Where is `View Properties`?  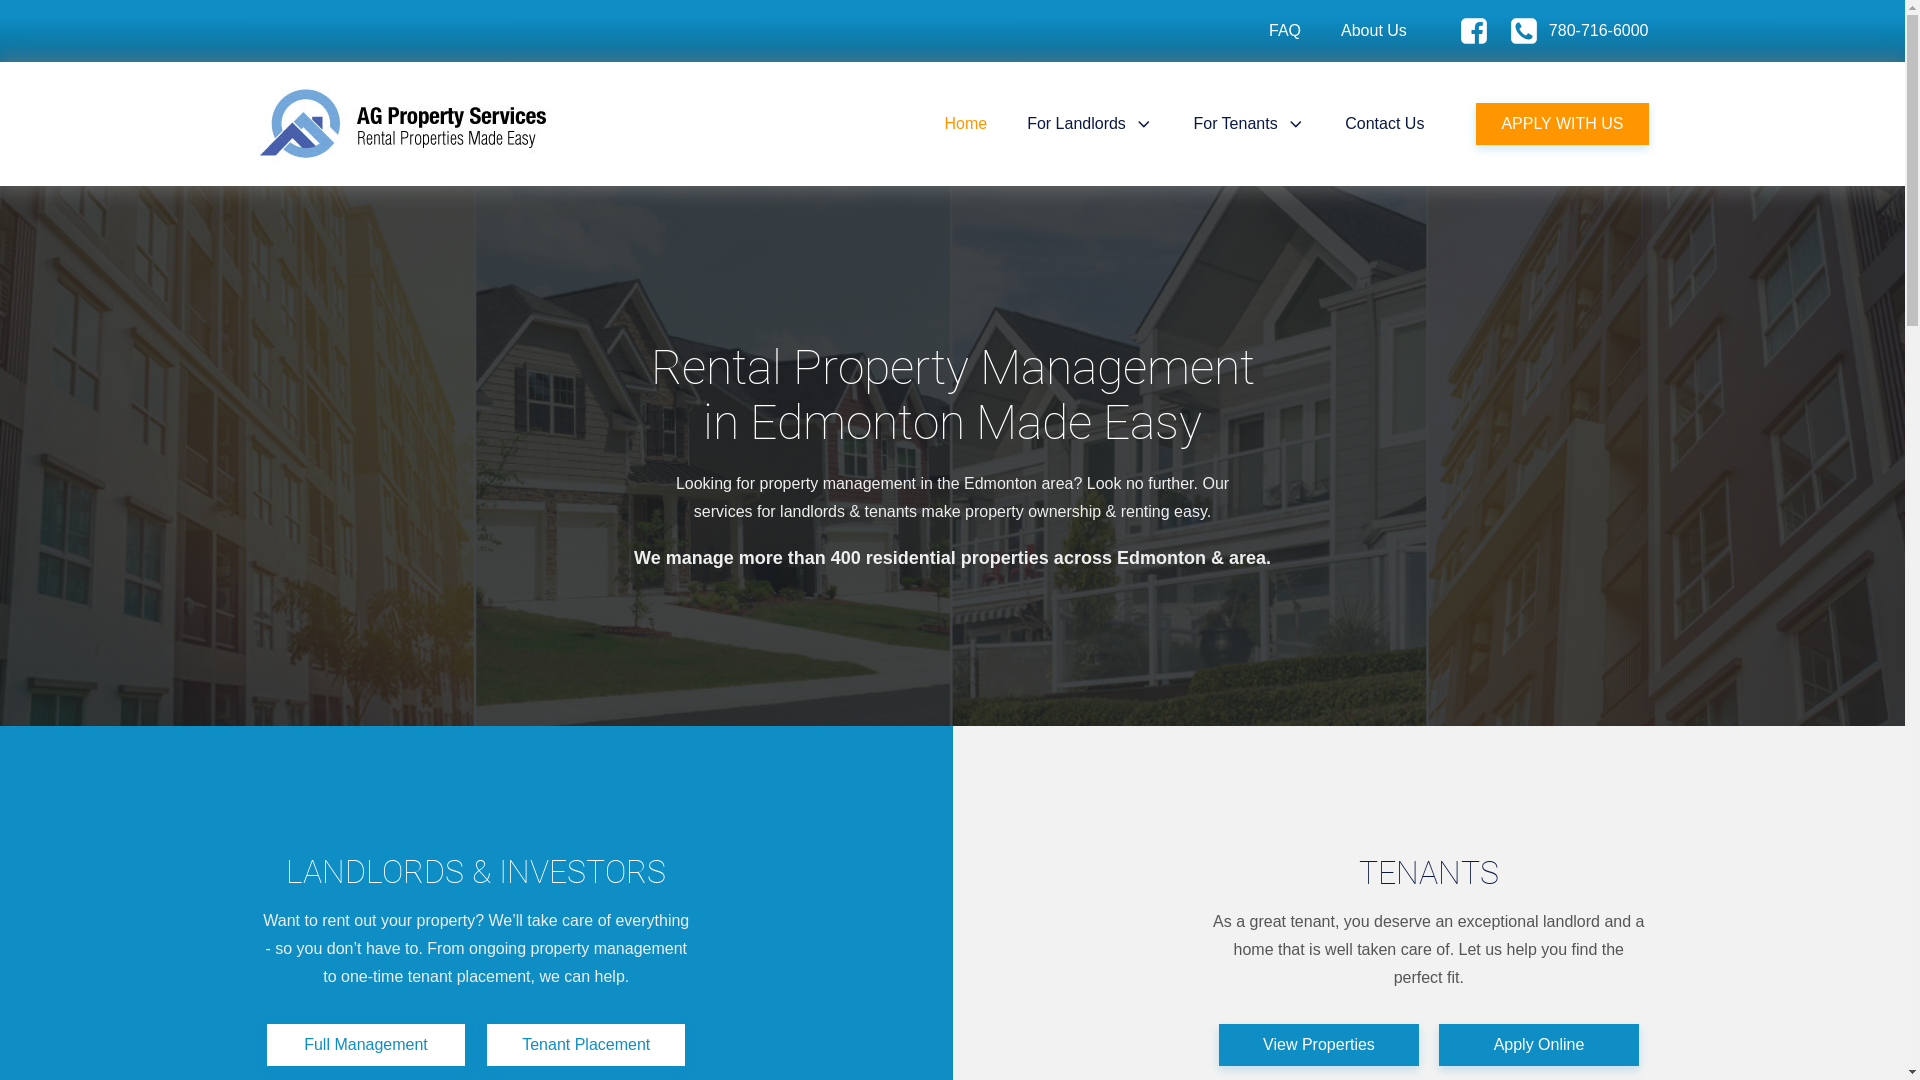
View Properties is located at coordinates (1319, 1045).